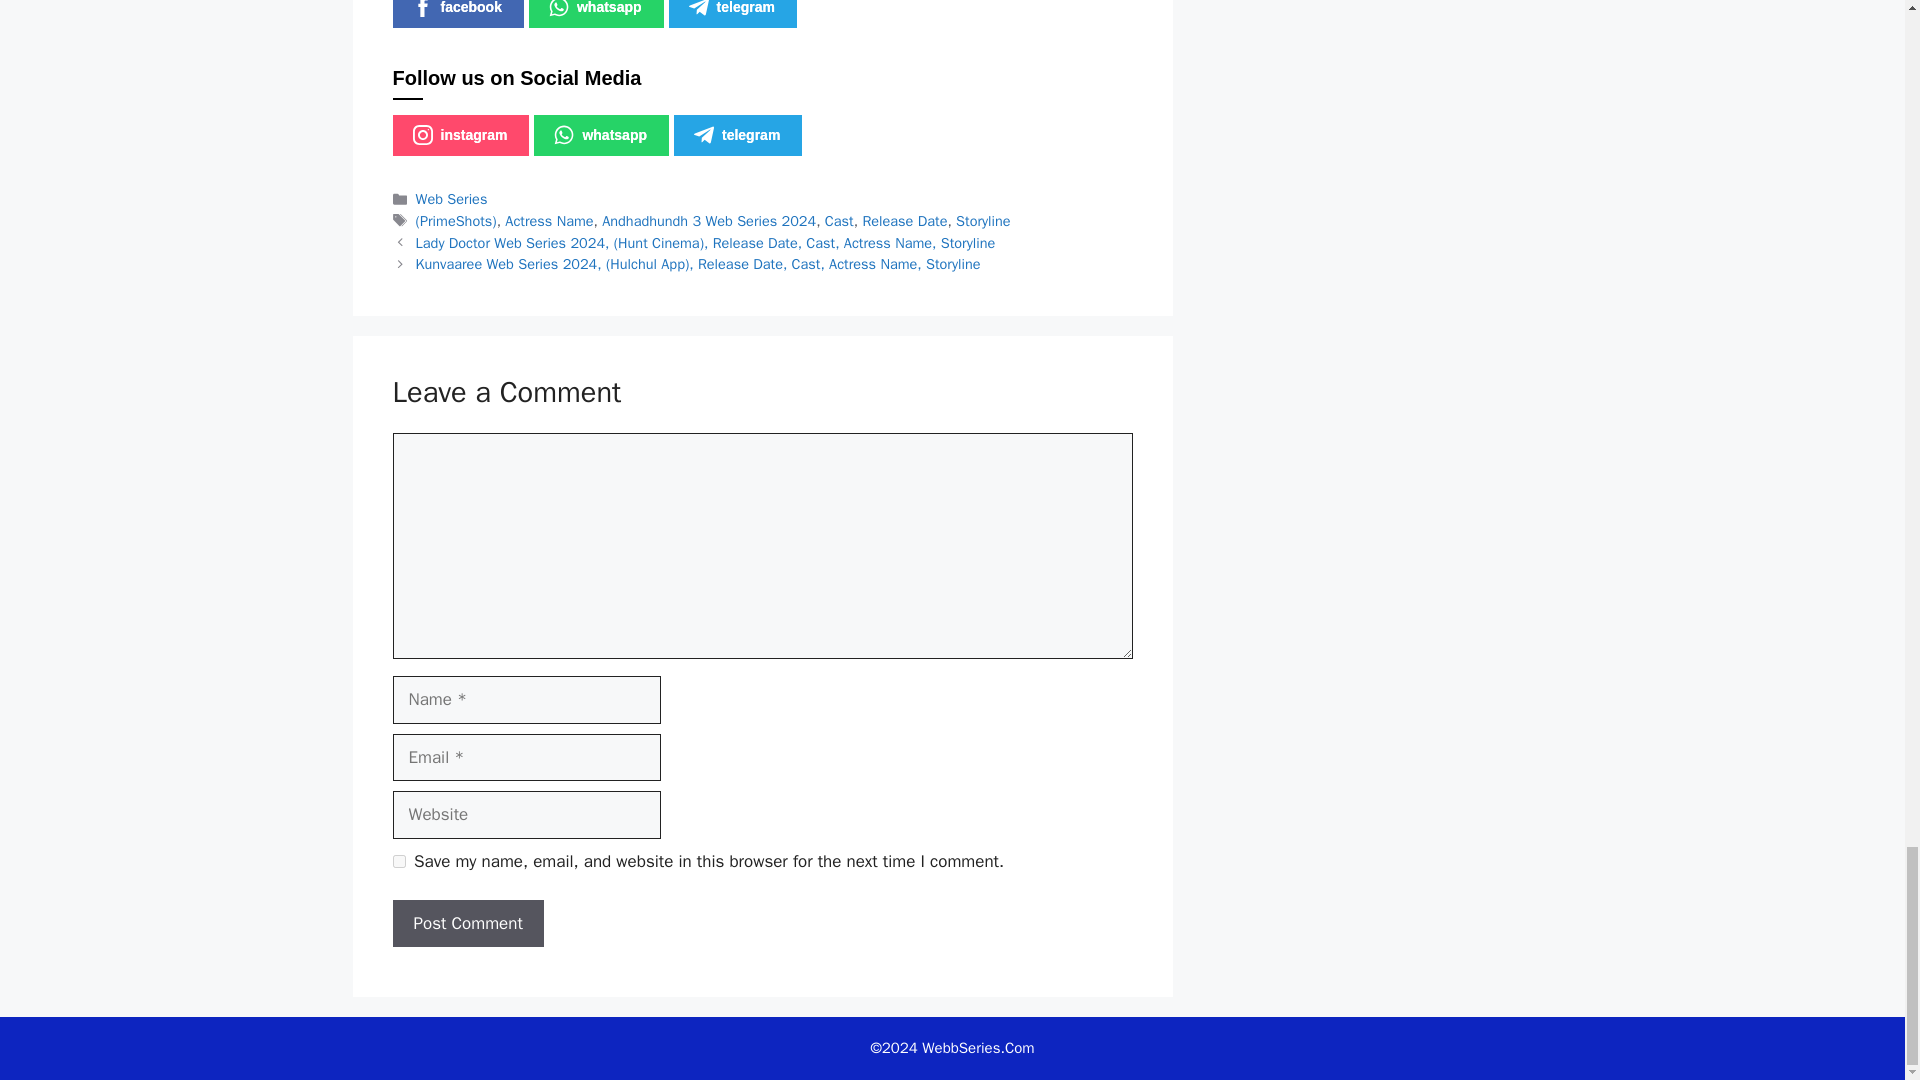 The image size is (1920, 1080). I want to click on whatsapp, so click(596, 14).